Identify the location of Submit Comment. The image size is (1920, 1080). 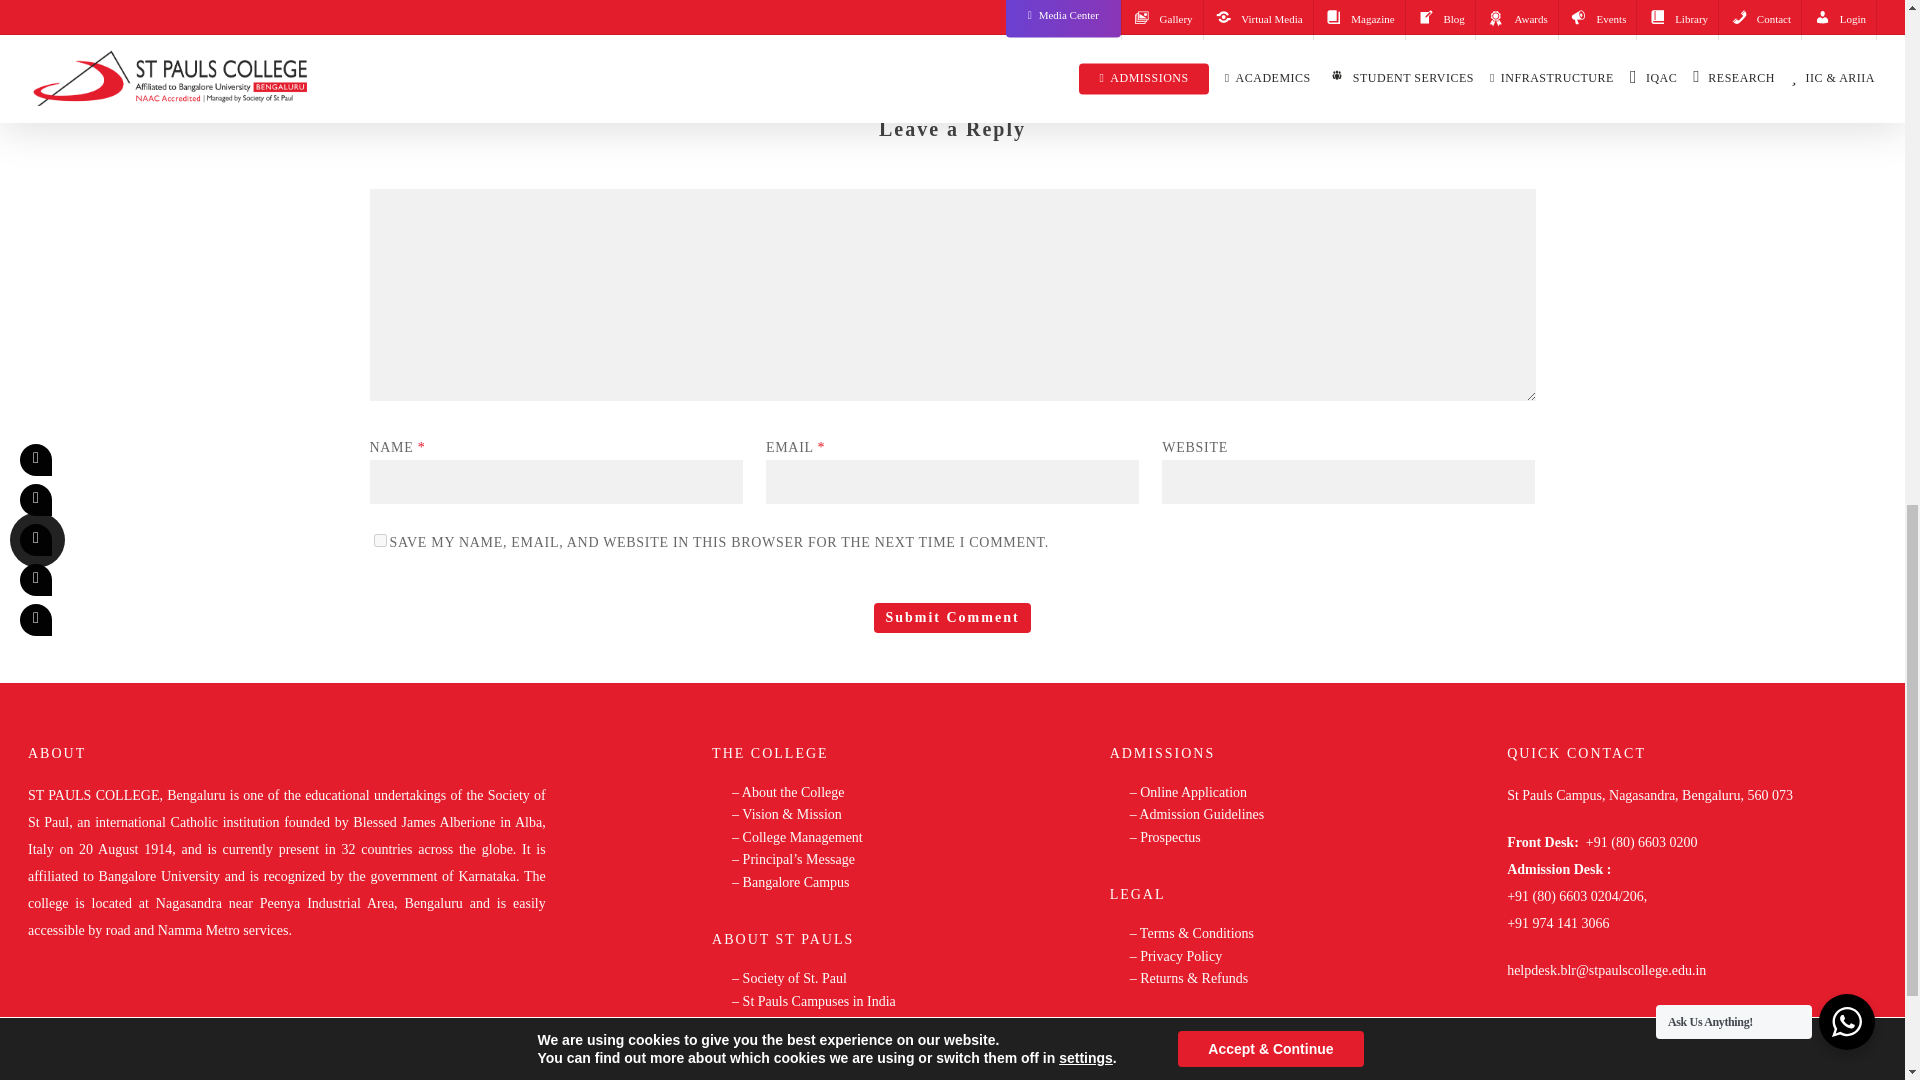
(951, 617).